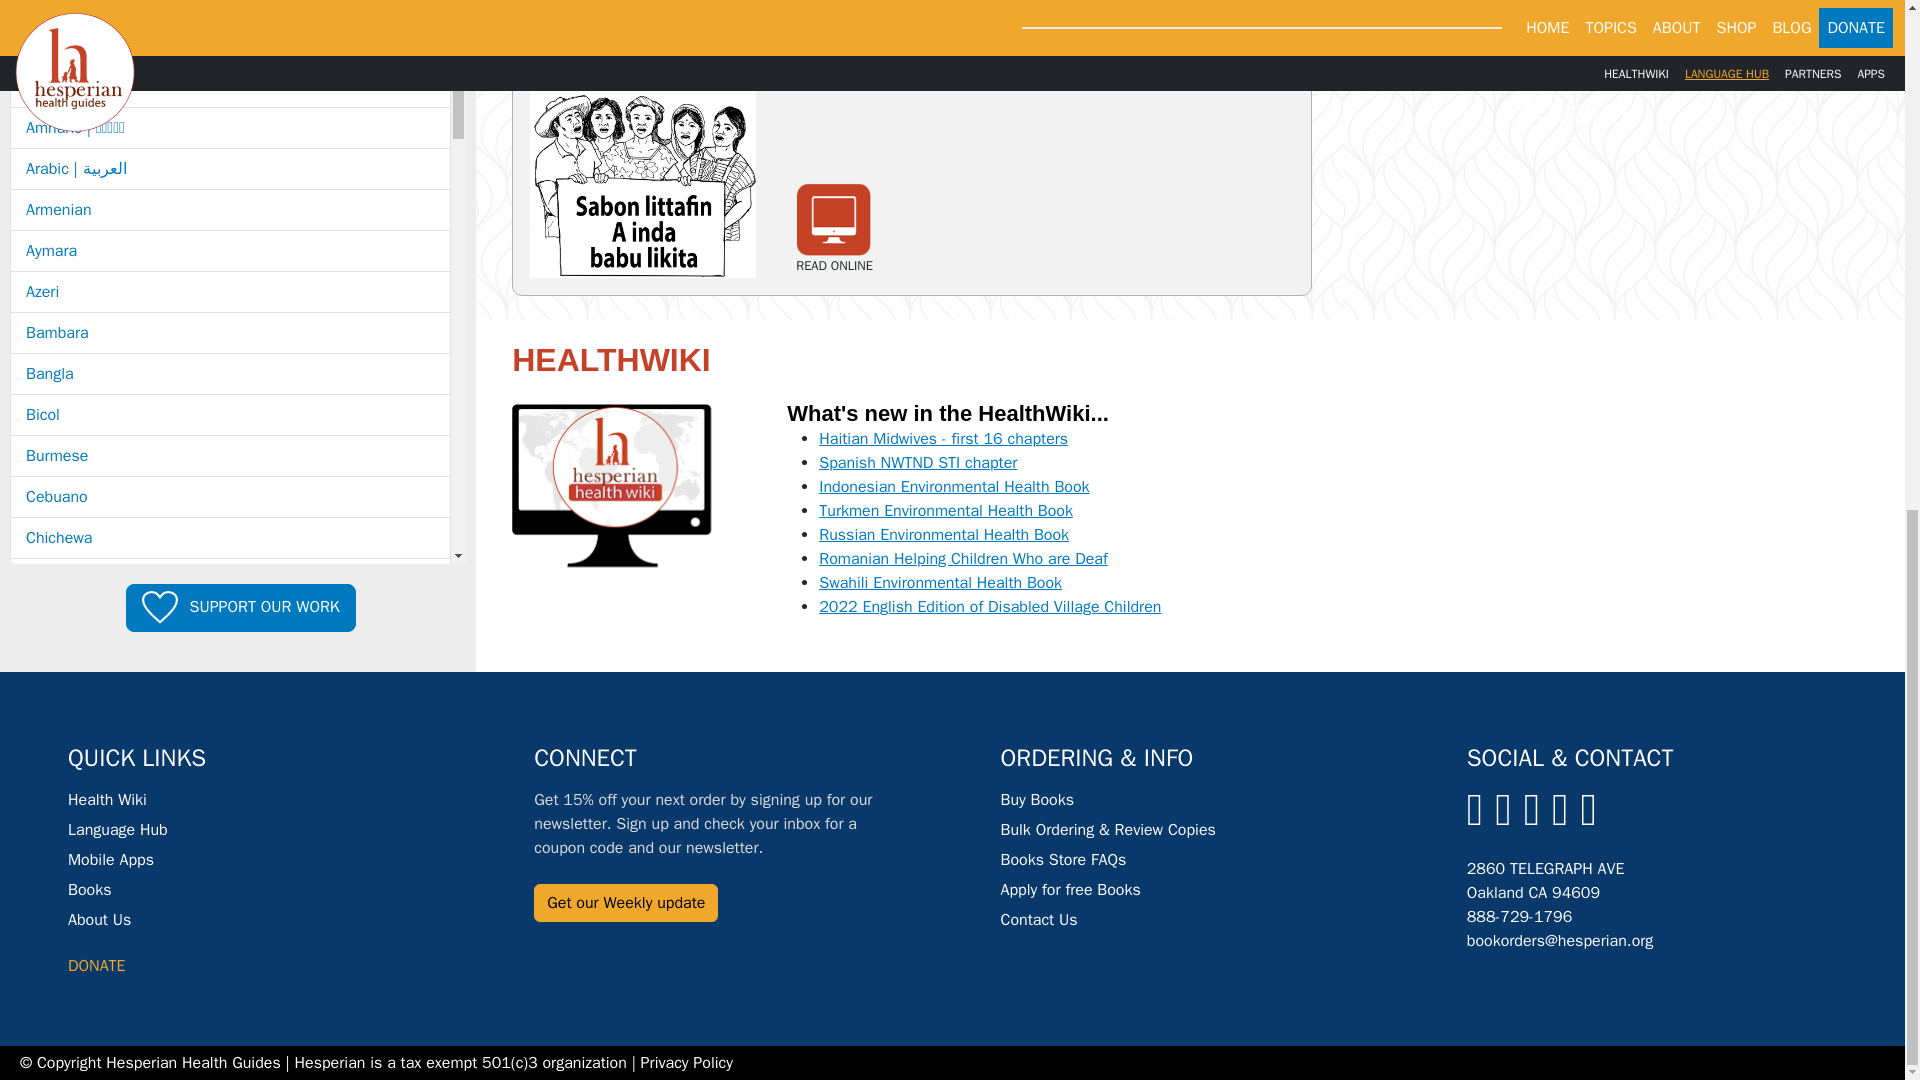 The height and width of the screenshot is (1080, 1920). I want to click on Croatian, so click(230, 661).